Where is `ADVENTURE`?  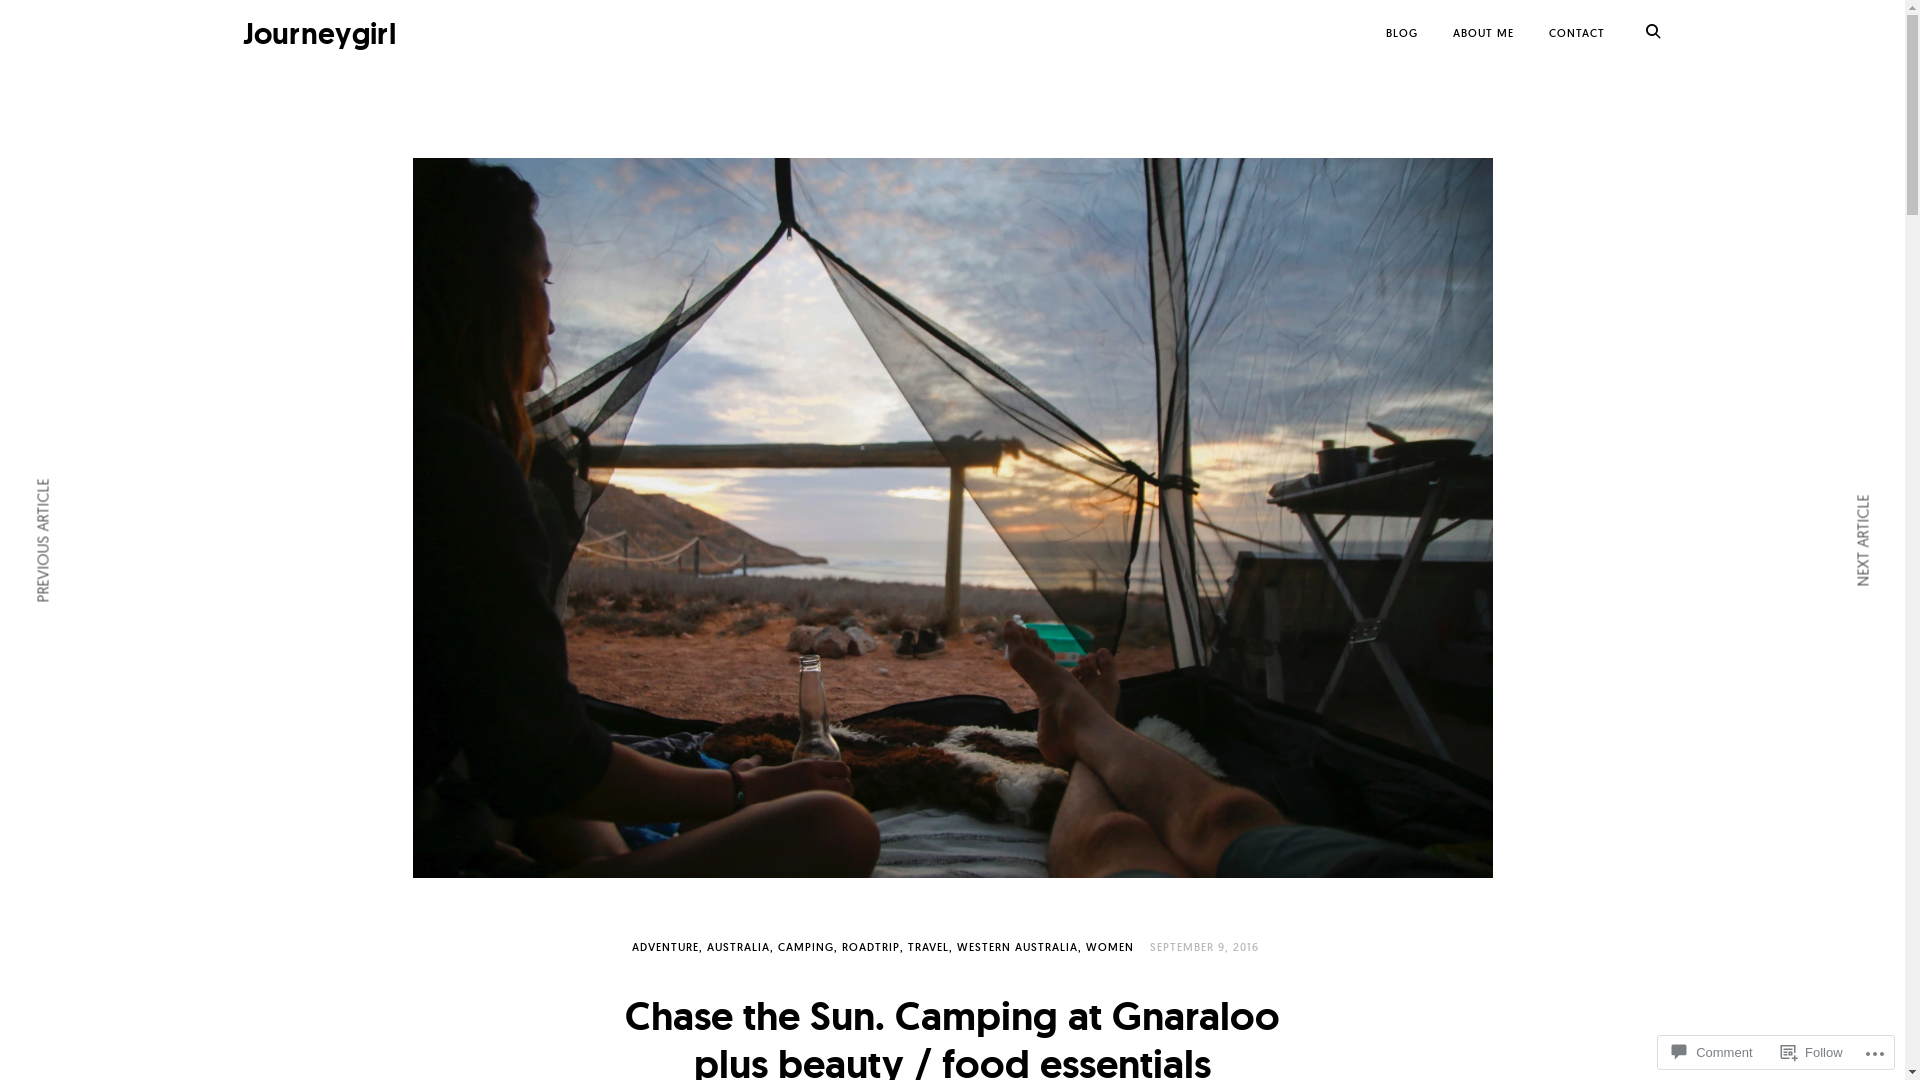
ADVENTURE is located at coordinates (668, 947).